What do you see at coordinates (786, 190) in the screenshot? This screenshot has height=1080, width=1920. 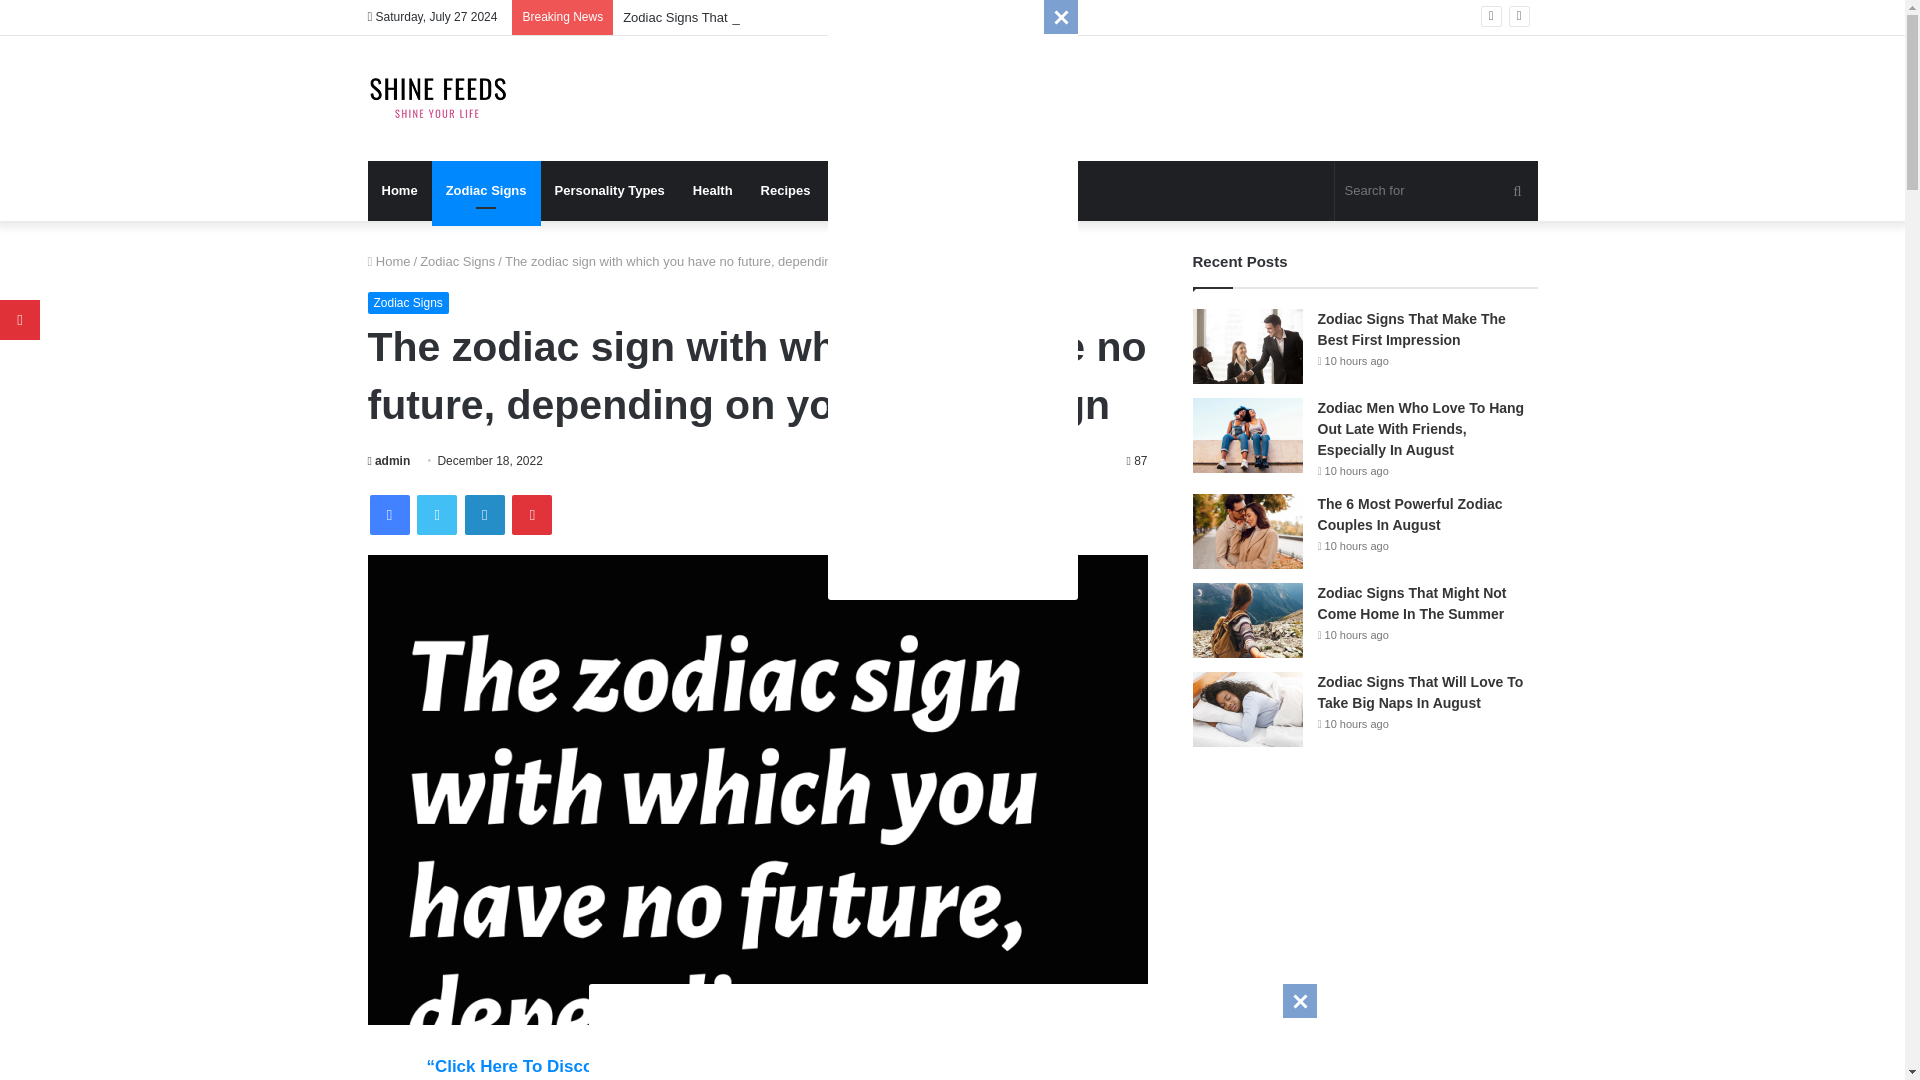 I see `Recipes` at bounding box center [786, 190].